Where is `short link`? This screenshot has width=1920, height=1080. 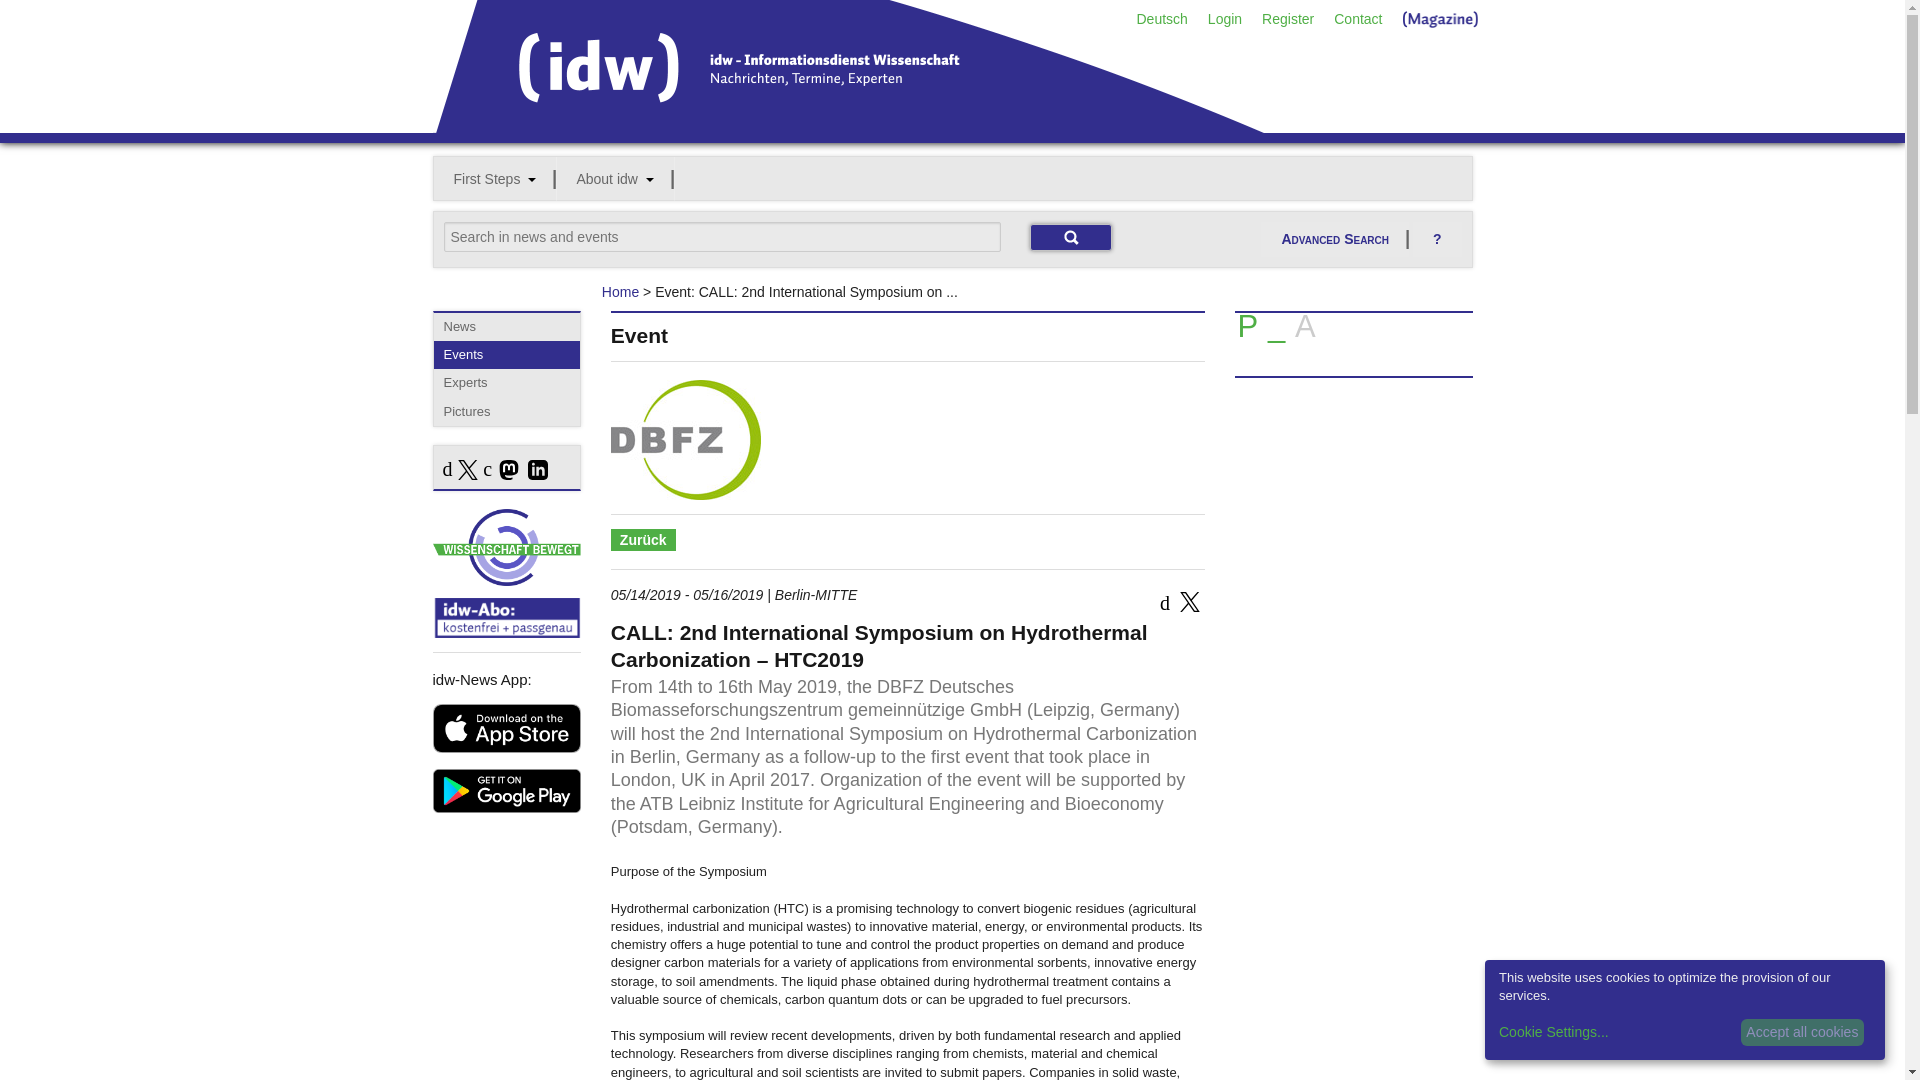
short link is located at coordinates (1276, 332).